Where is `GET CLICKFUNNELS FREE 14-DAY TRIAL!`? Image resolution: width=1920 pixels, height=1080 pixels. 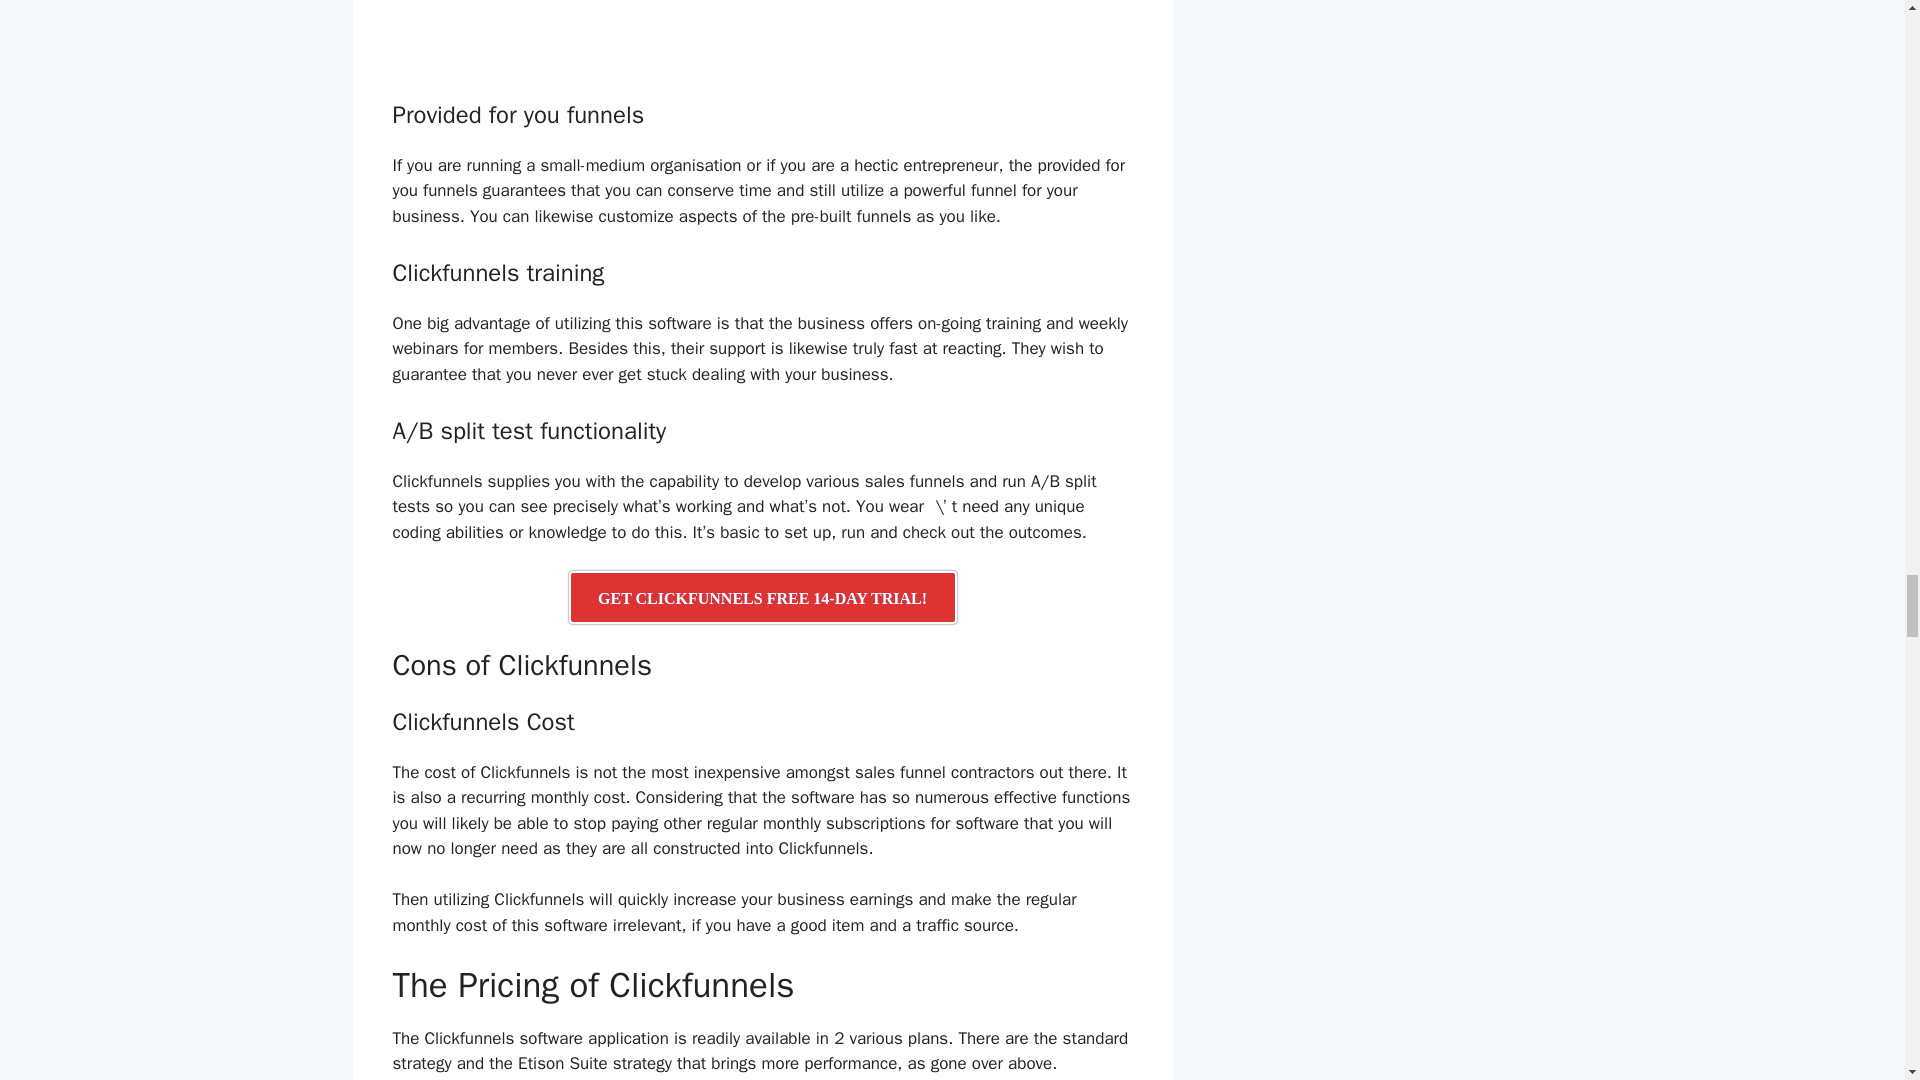 GET CLICKFUNNELS FREE 14-DAY TRIAL! is located at coordinates (762, 598).